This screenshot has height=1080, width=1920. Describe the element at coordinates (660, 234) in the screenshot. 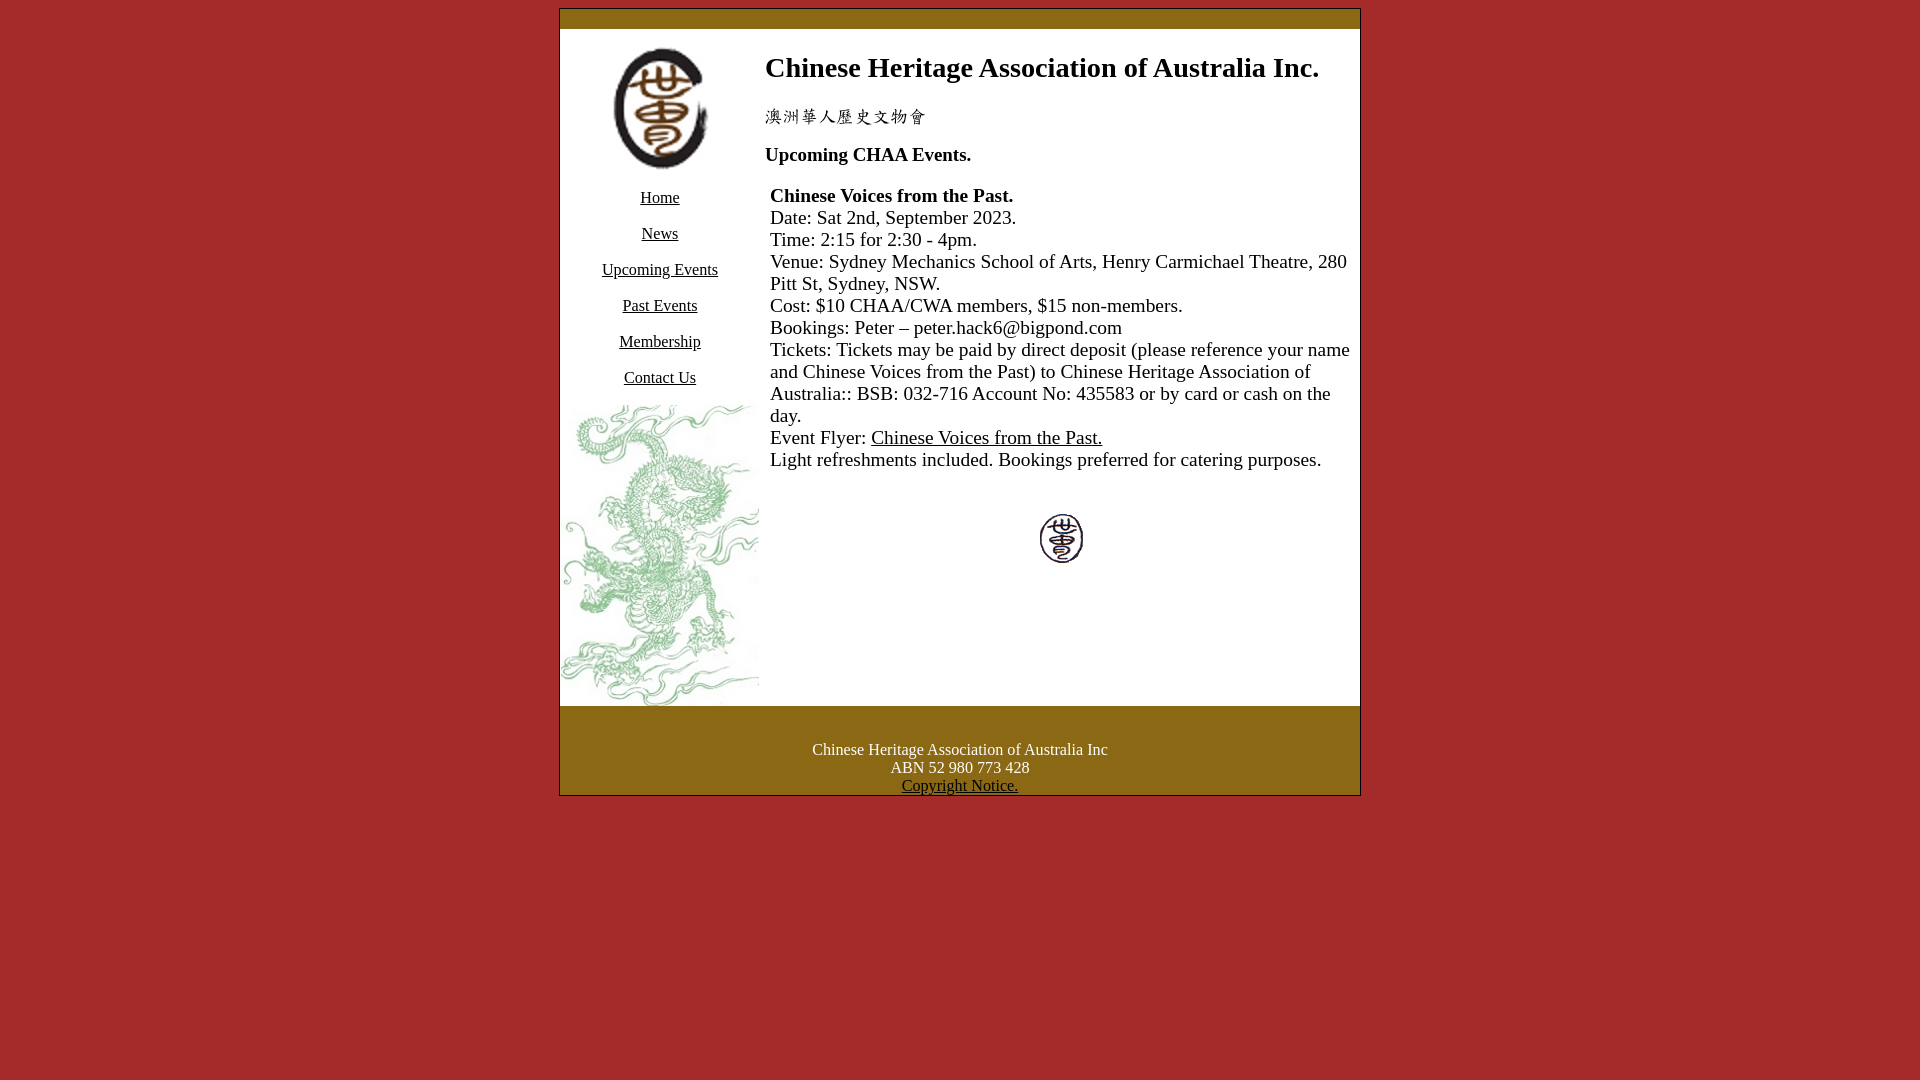

I see `News` at that location.